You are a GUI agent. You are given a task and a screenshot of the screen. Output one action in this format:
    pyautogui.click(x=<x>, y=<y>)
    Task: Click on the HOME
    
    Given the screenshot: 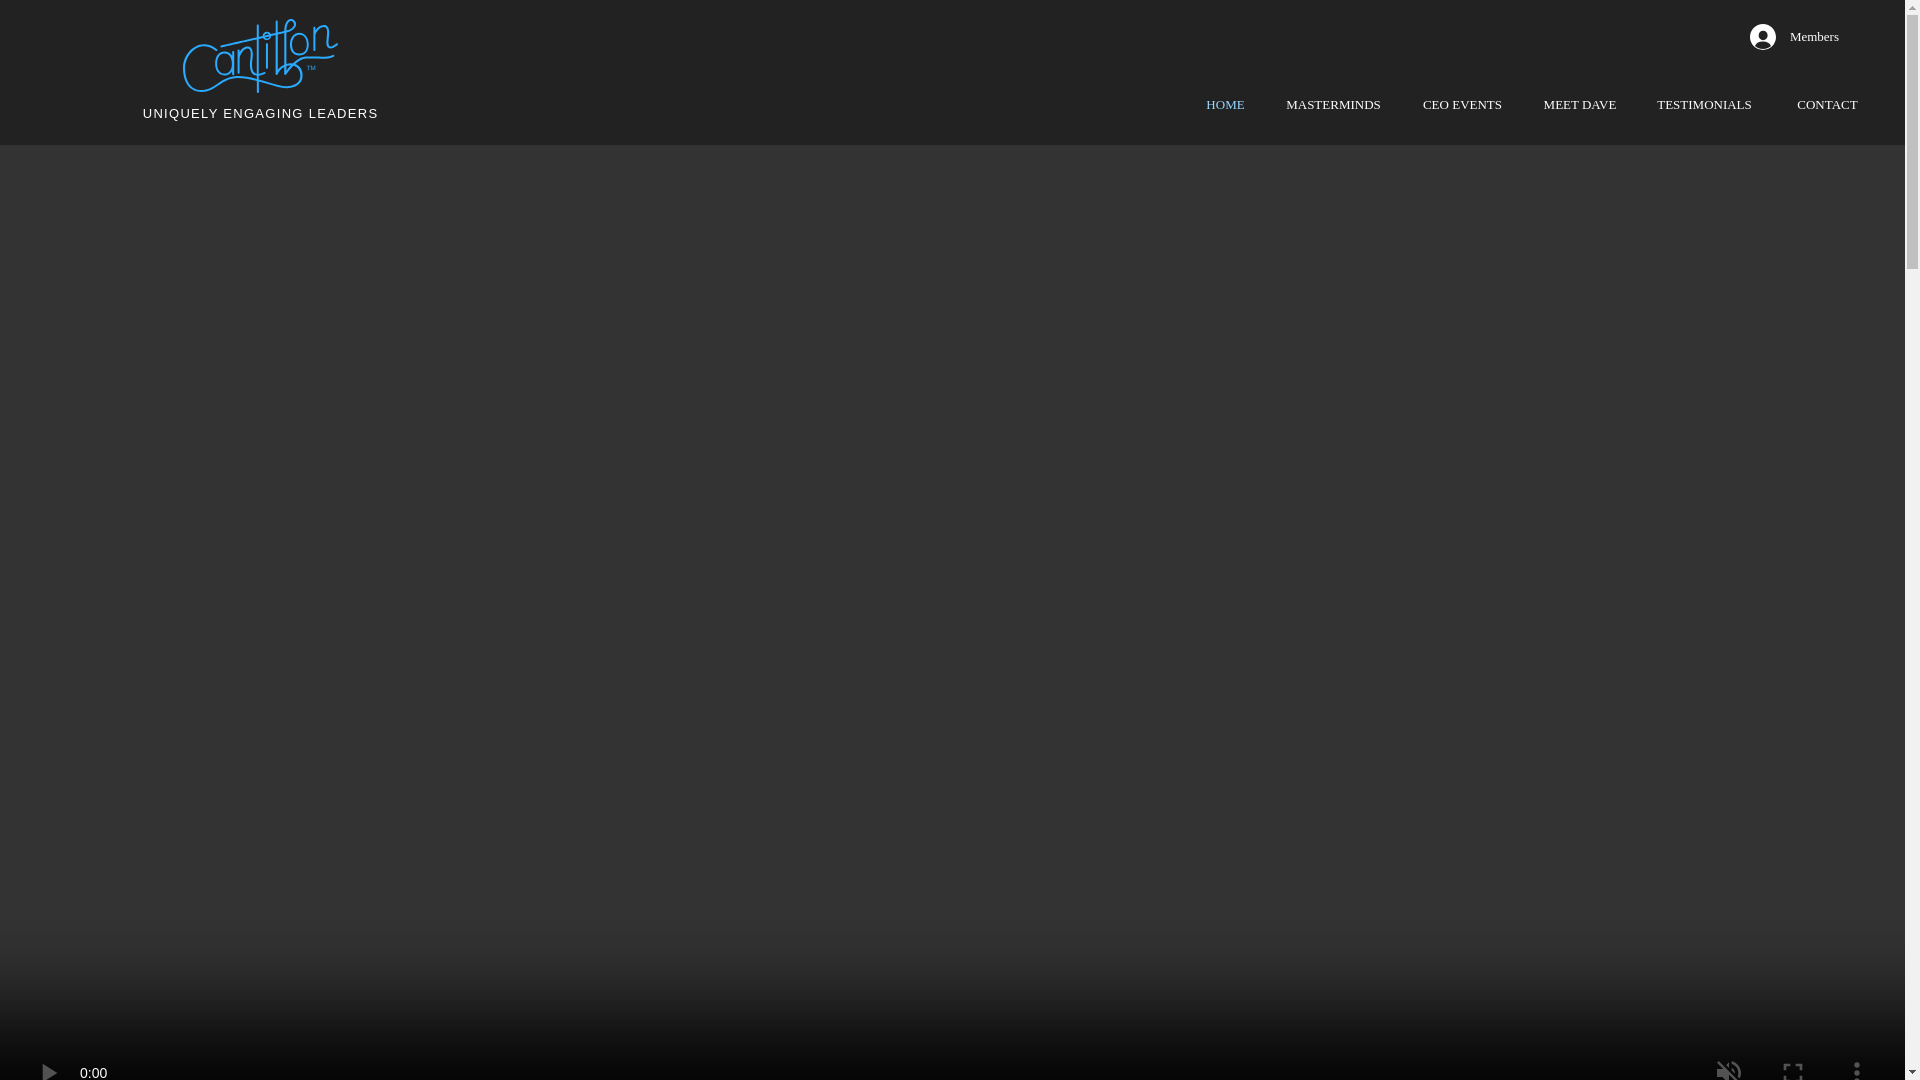 What is the action you would take?
    pyautogui.click(x=1224, y=104)
    